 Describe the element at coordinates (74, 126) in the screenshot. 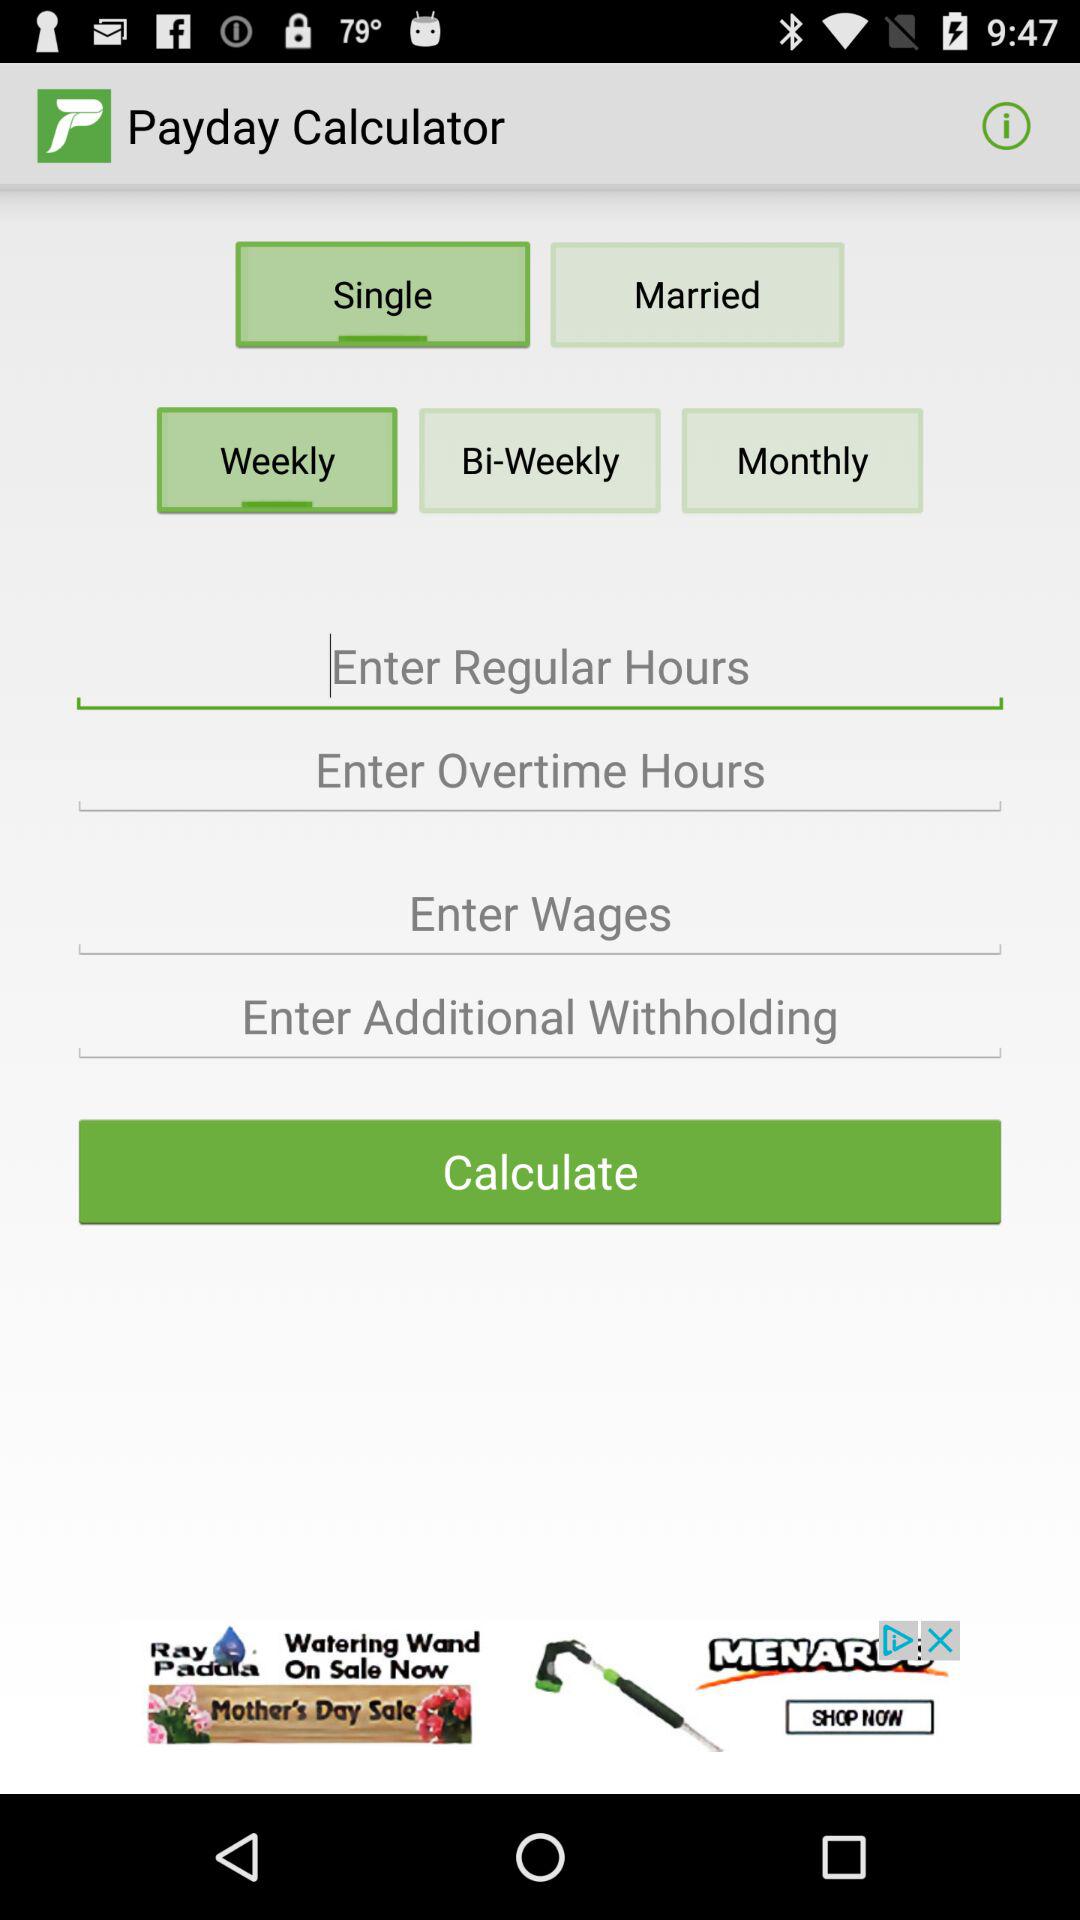

I see `click on the icon left next to payday calculator` at that location.